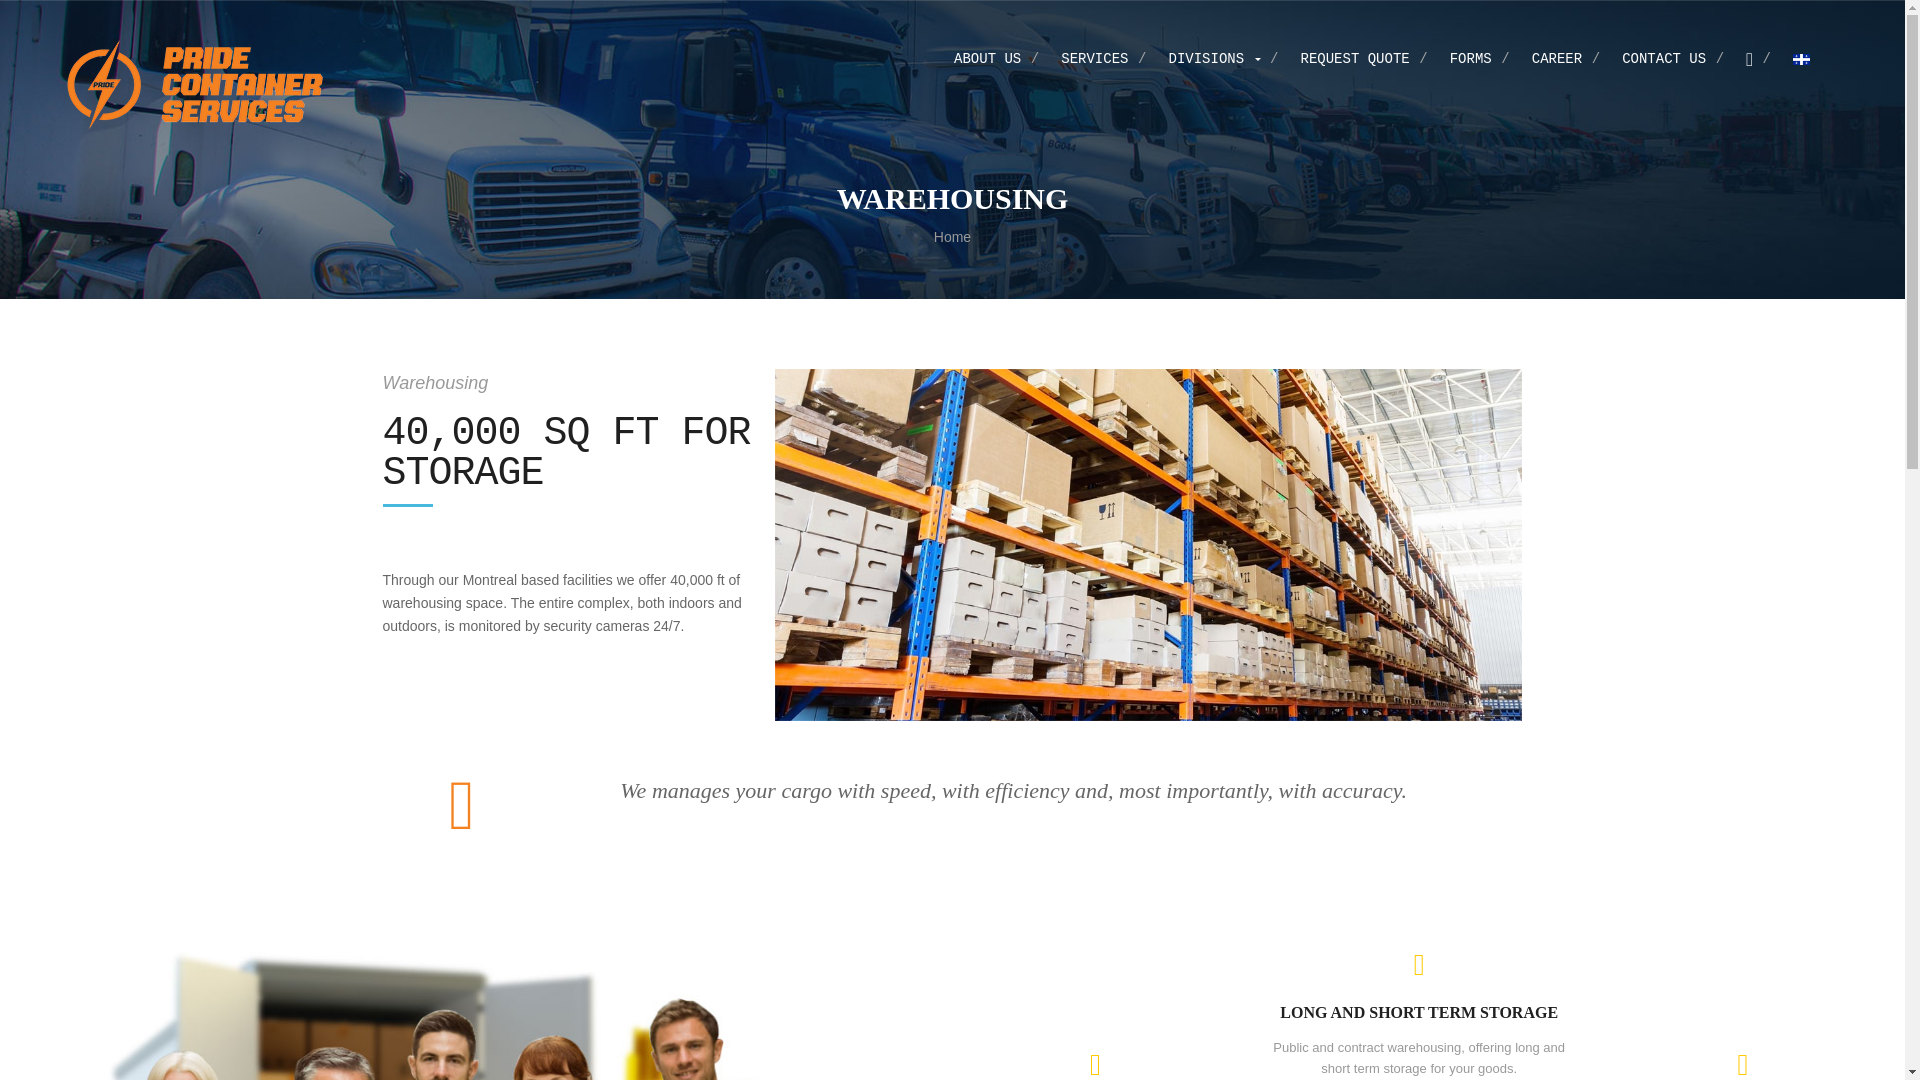 The width and height of the screenshot is (1920, 1080). Describe the element at coordinates (1094, 58) in the screenshot. I see `SERVICES` at that location.